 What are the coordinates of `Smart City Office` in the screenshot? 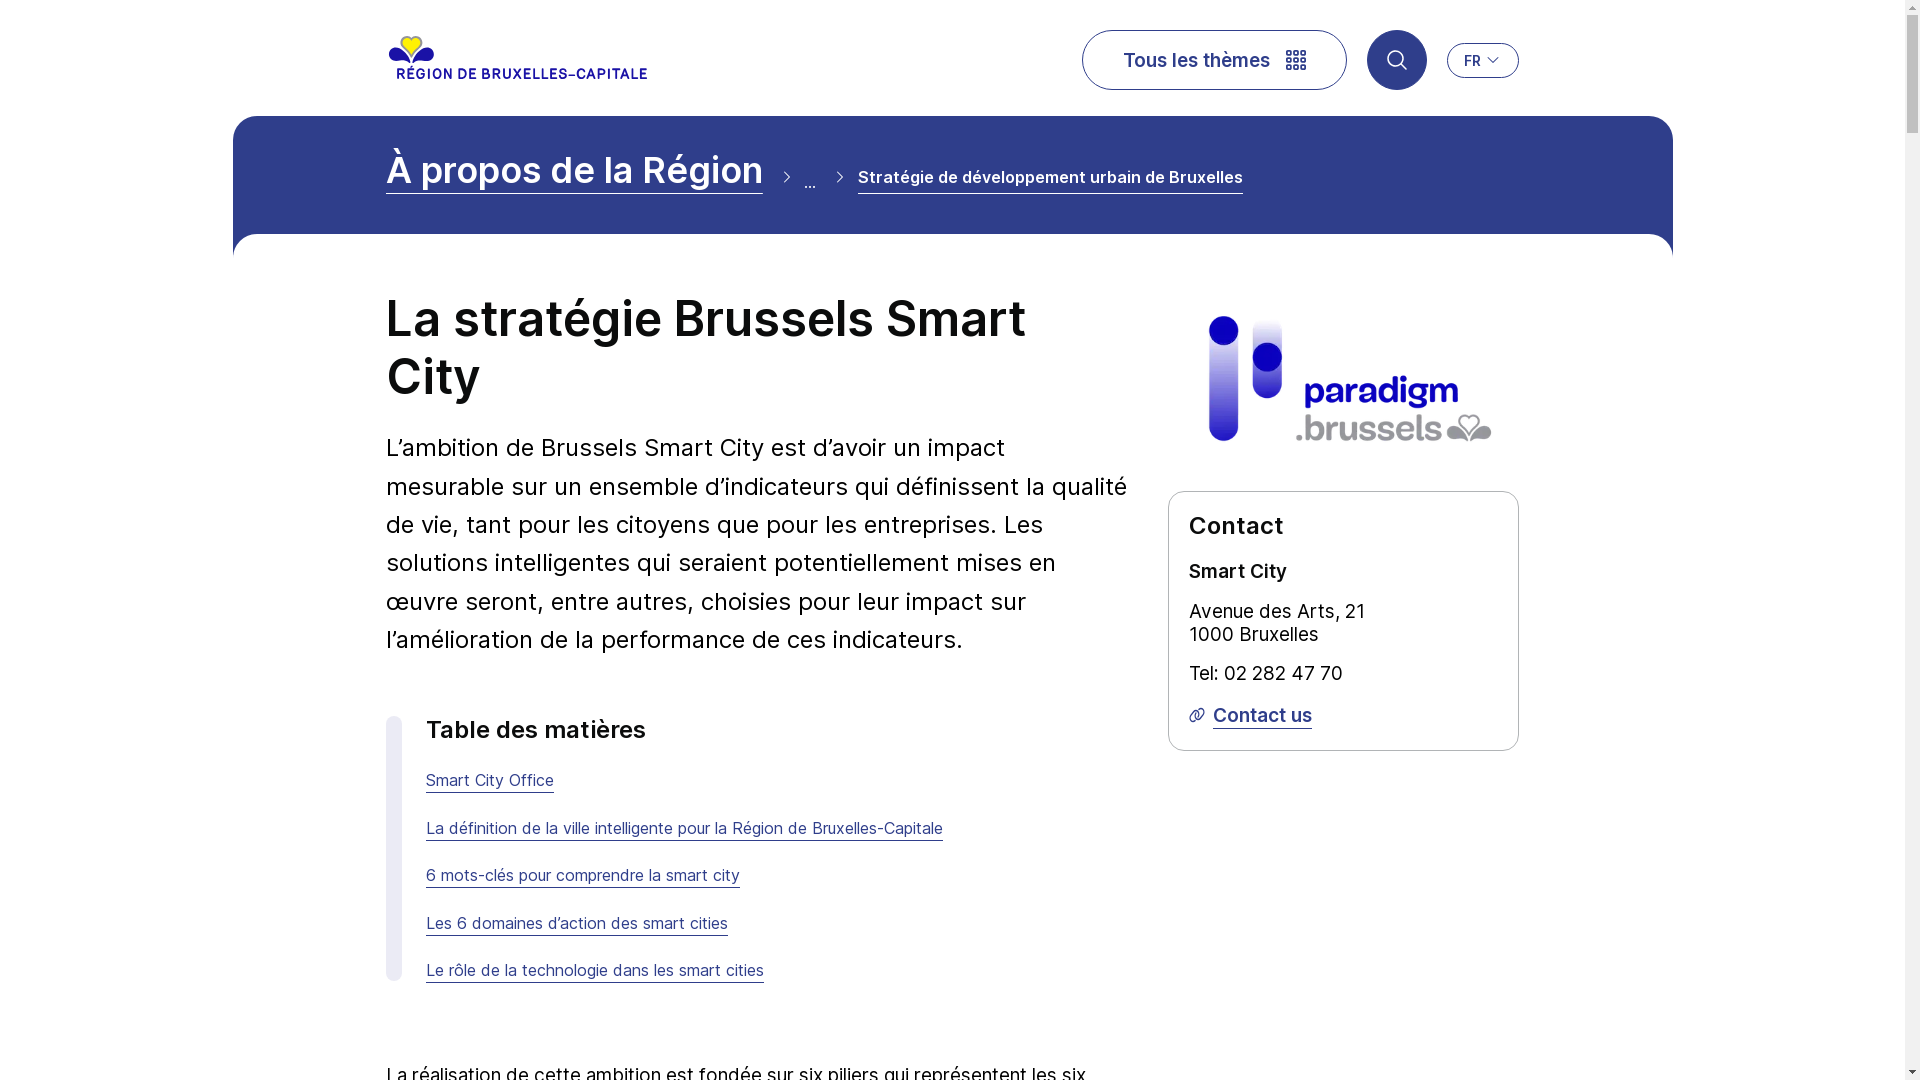 It's located at (490, 780).